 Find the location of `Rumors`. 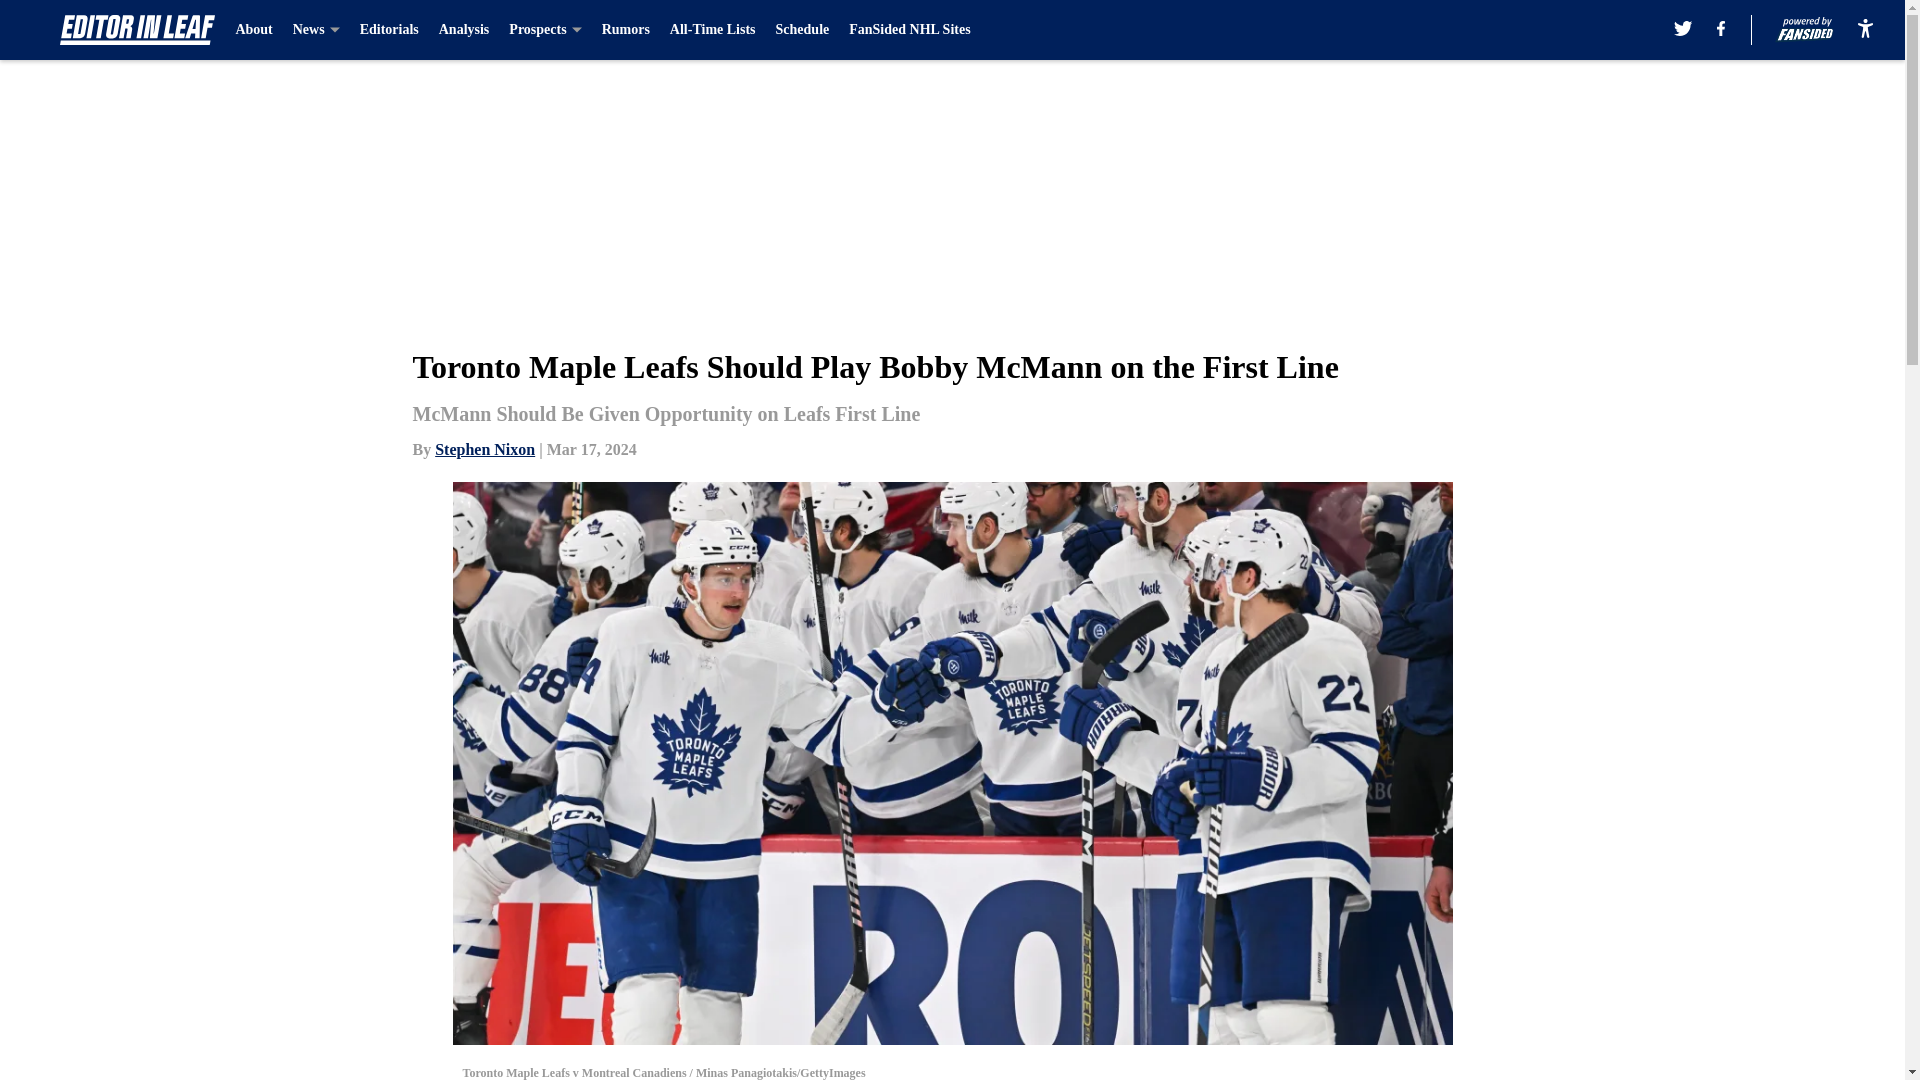

Rumors is located at coordinates (626, 30).